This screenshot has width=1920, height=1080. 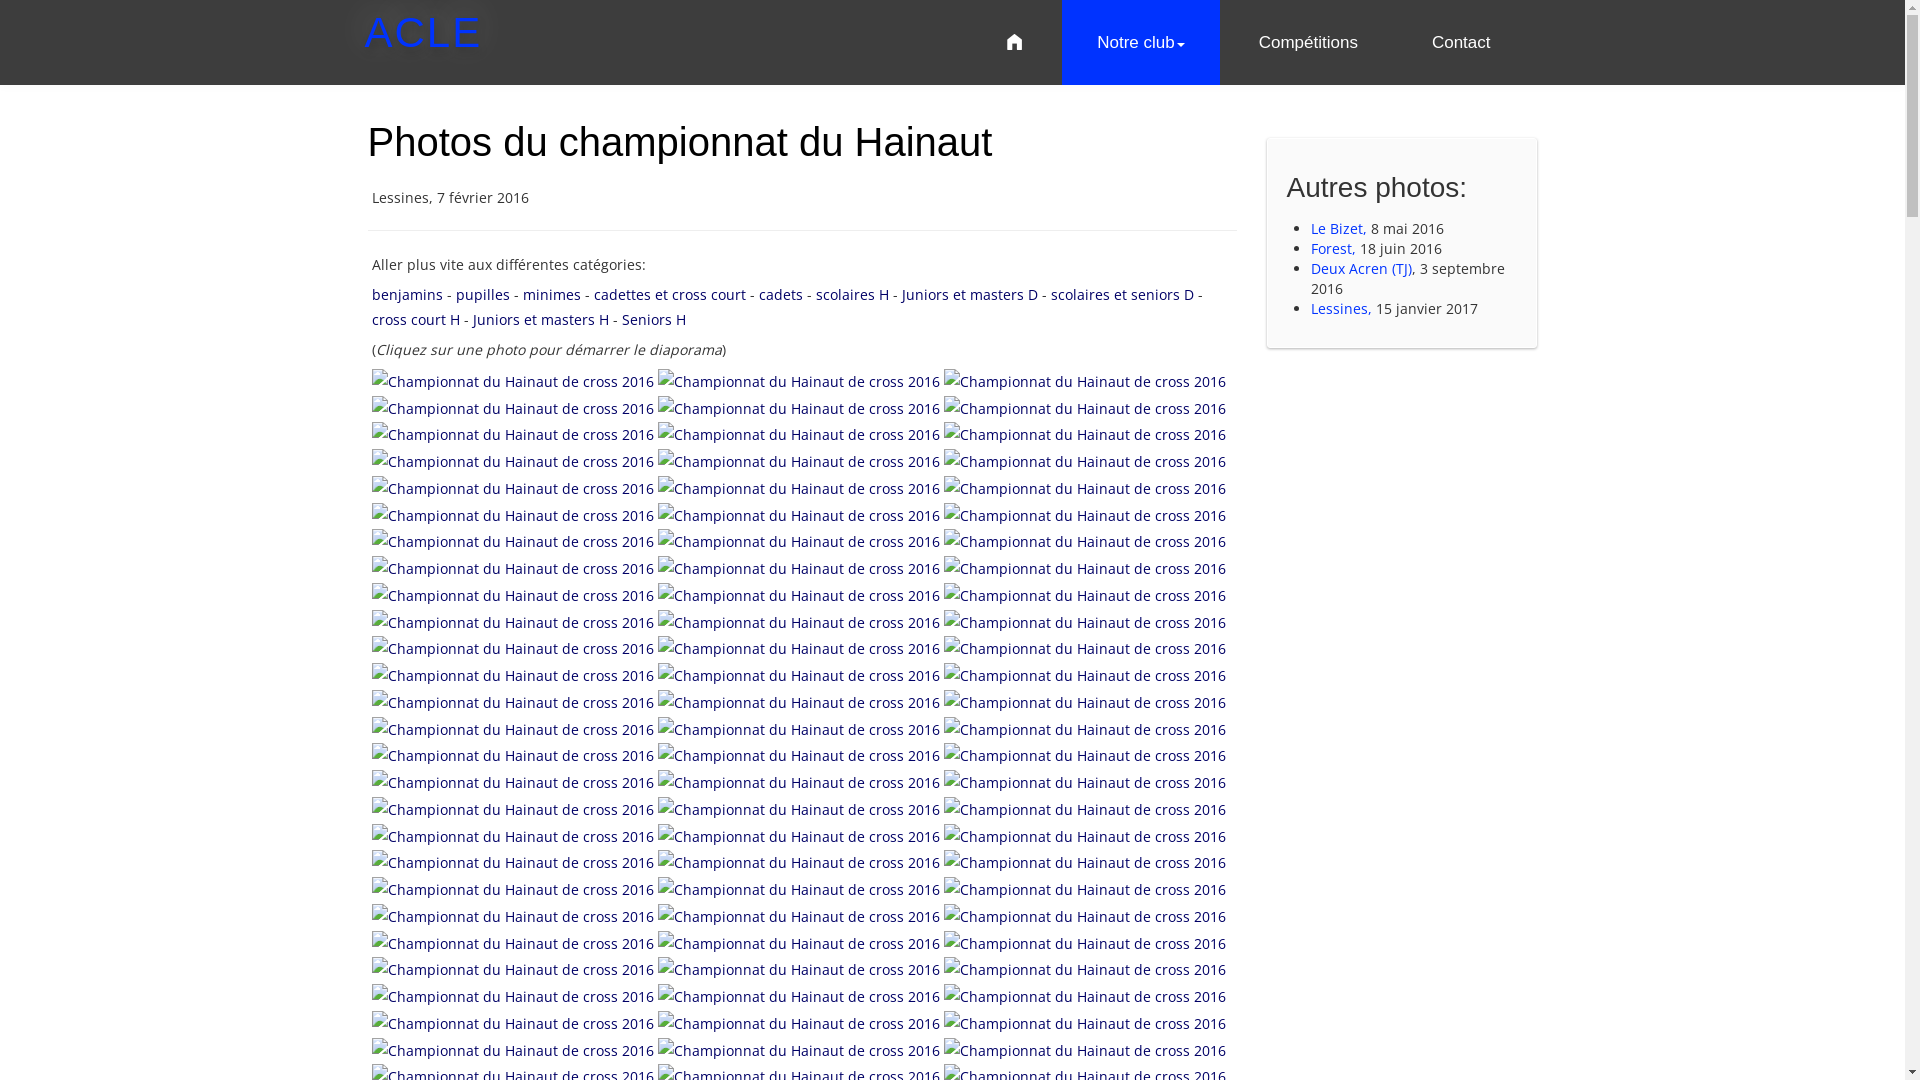 I want to click on Championnat du Hainaut de cross 2016, so click(x=801, y=1048).